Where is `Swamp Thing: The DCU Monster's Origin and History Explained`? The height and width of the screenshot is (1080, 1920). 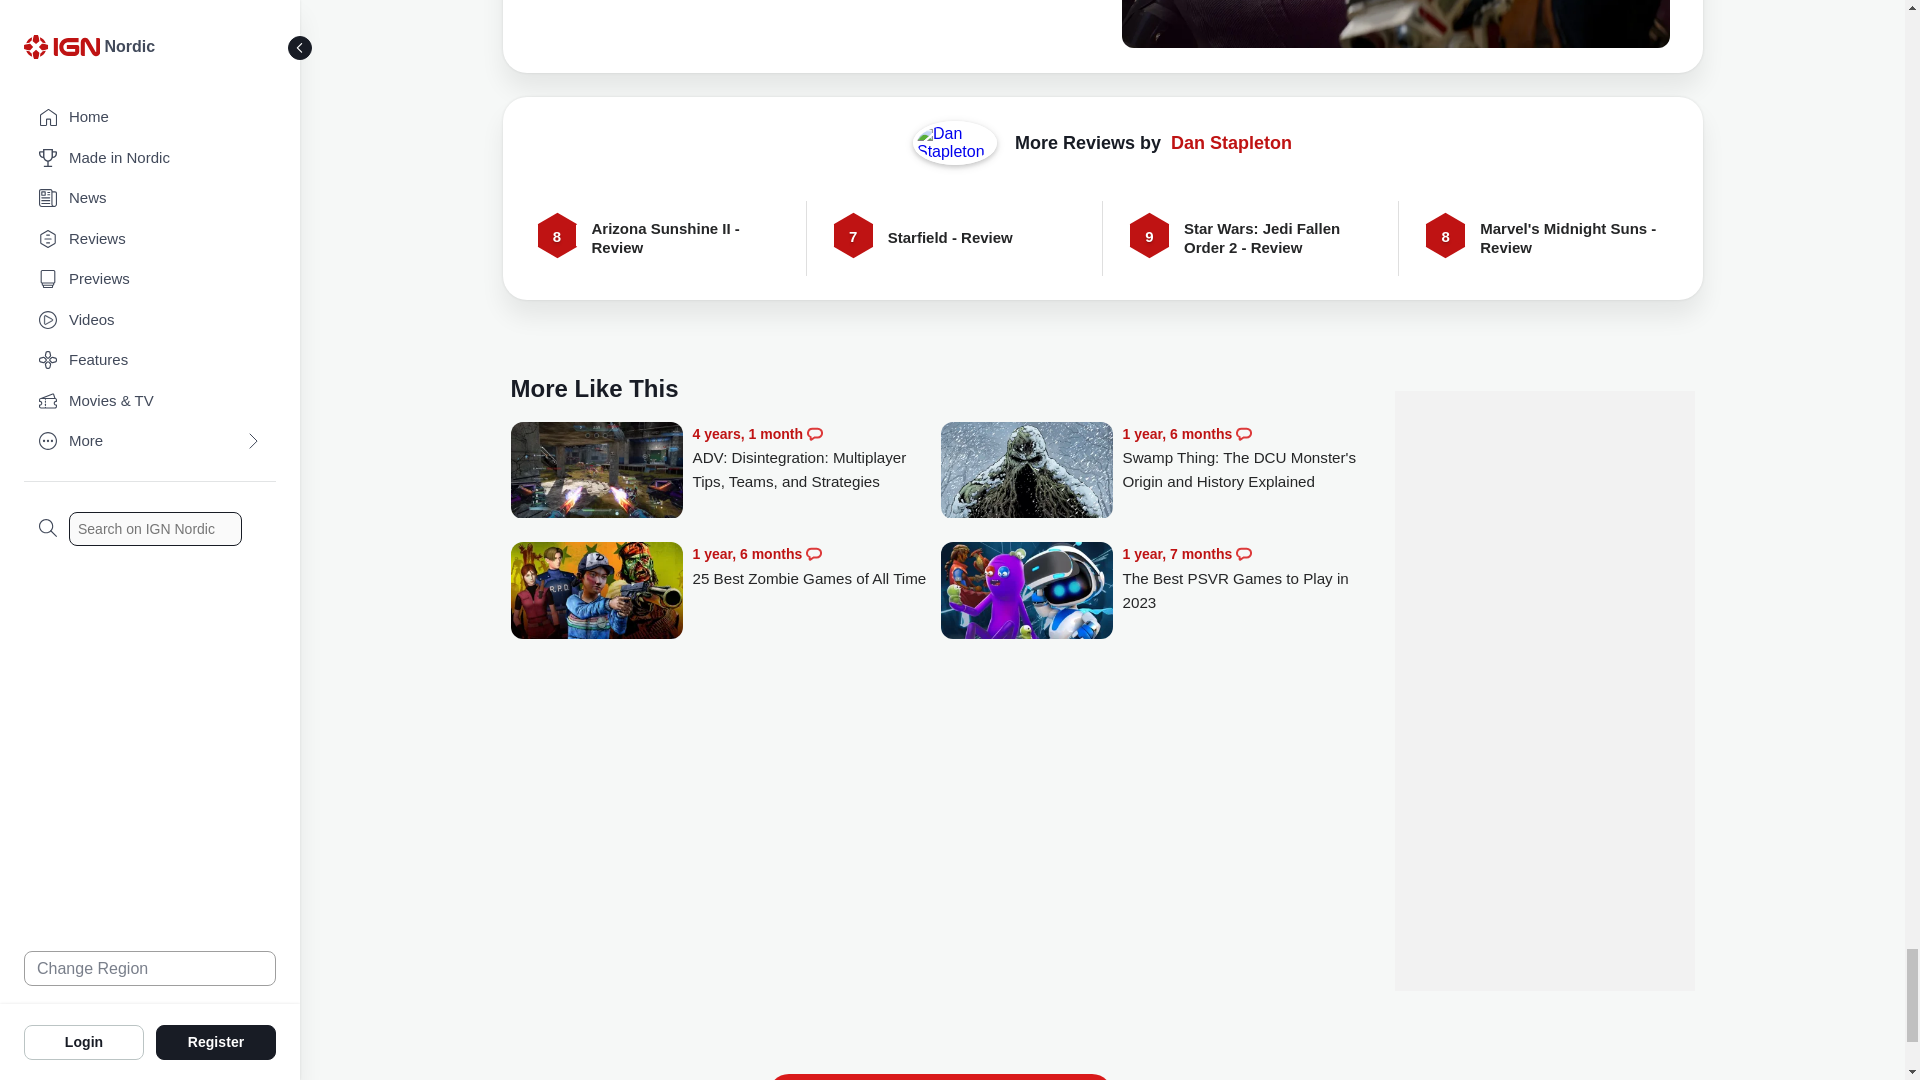
Swamp Thing: The DCU Monster's Origin and History Explained is located at coordinates (1026, 472).